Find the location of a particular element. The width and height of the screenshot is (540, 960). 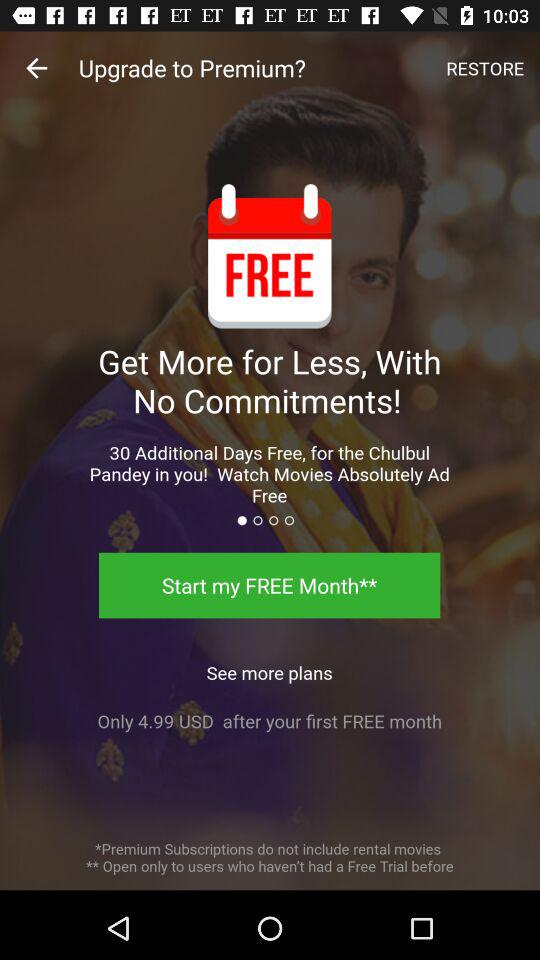

select restore icon is located at coordinates (485, 68).